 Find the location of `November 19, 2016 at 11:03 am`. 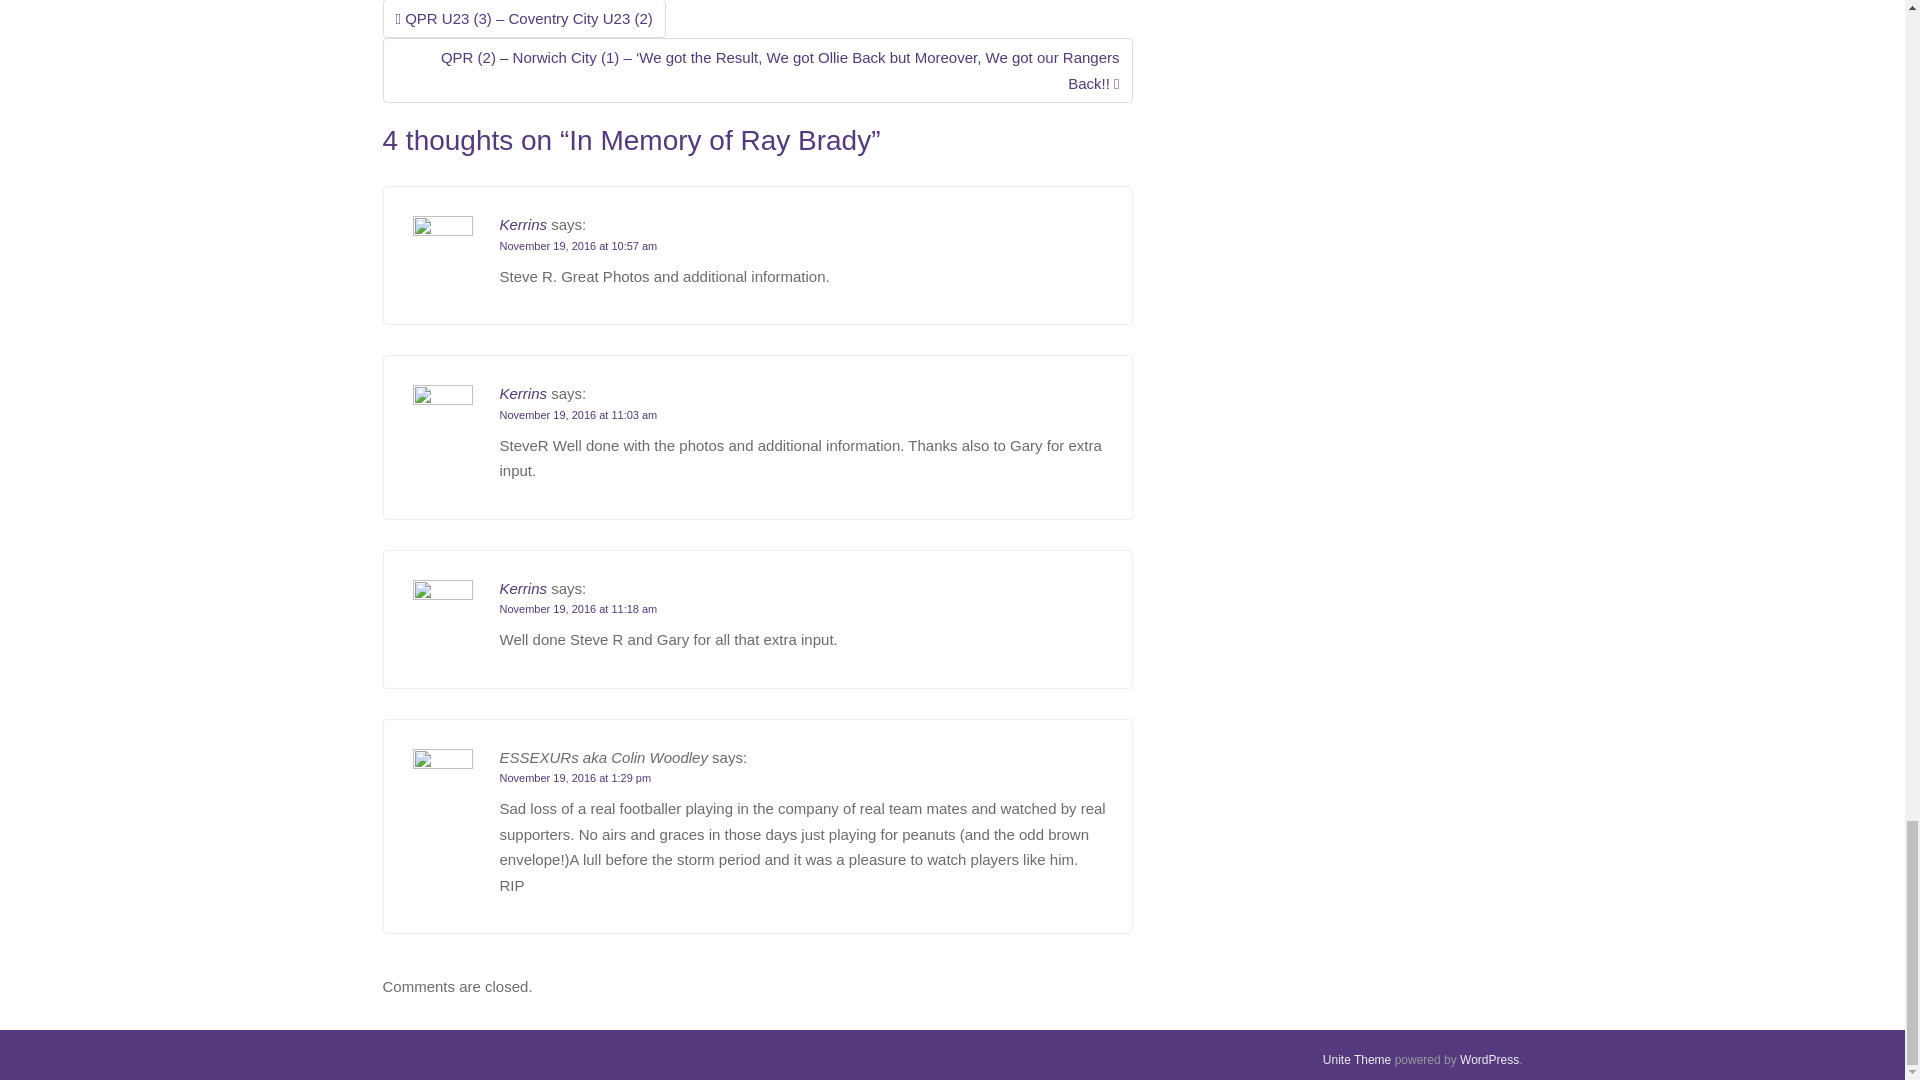

November 19, 2016 at 11:03 am is located at coordinates (578, 415).